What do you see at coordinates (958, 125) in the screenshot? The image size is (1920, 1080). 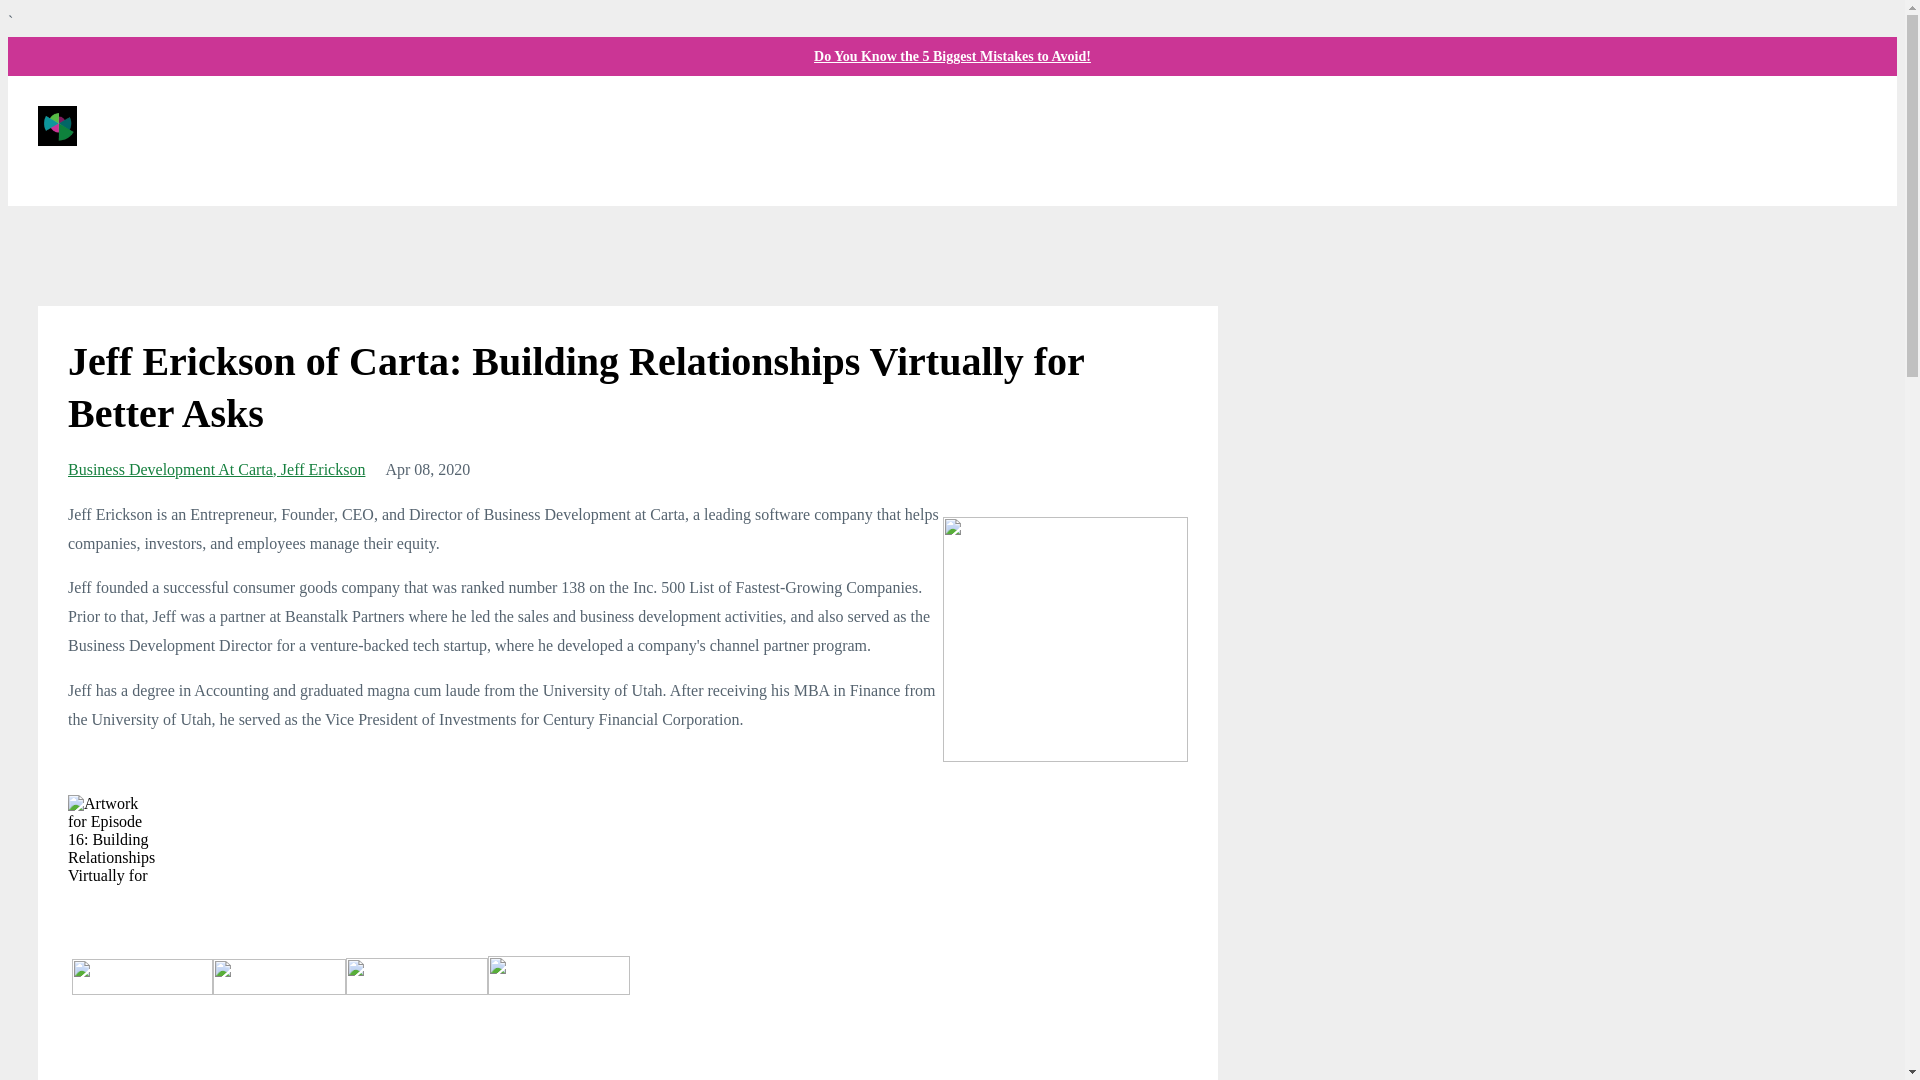 I see `About Us` at bounding box center [958, 125].